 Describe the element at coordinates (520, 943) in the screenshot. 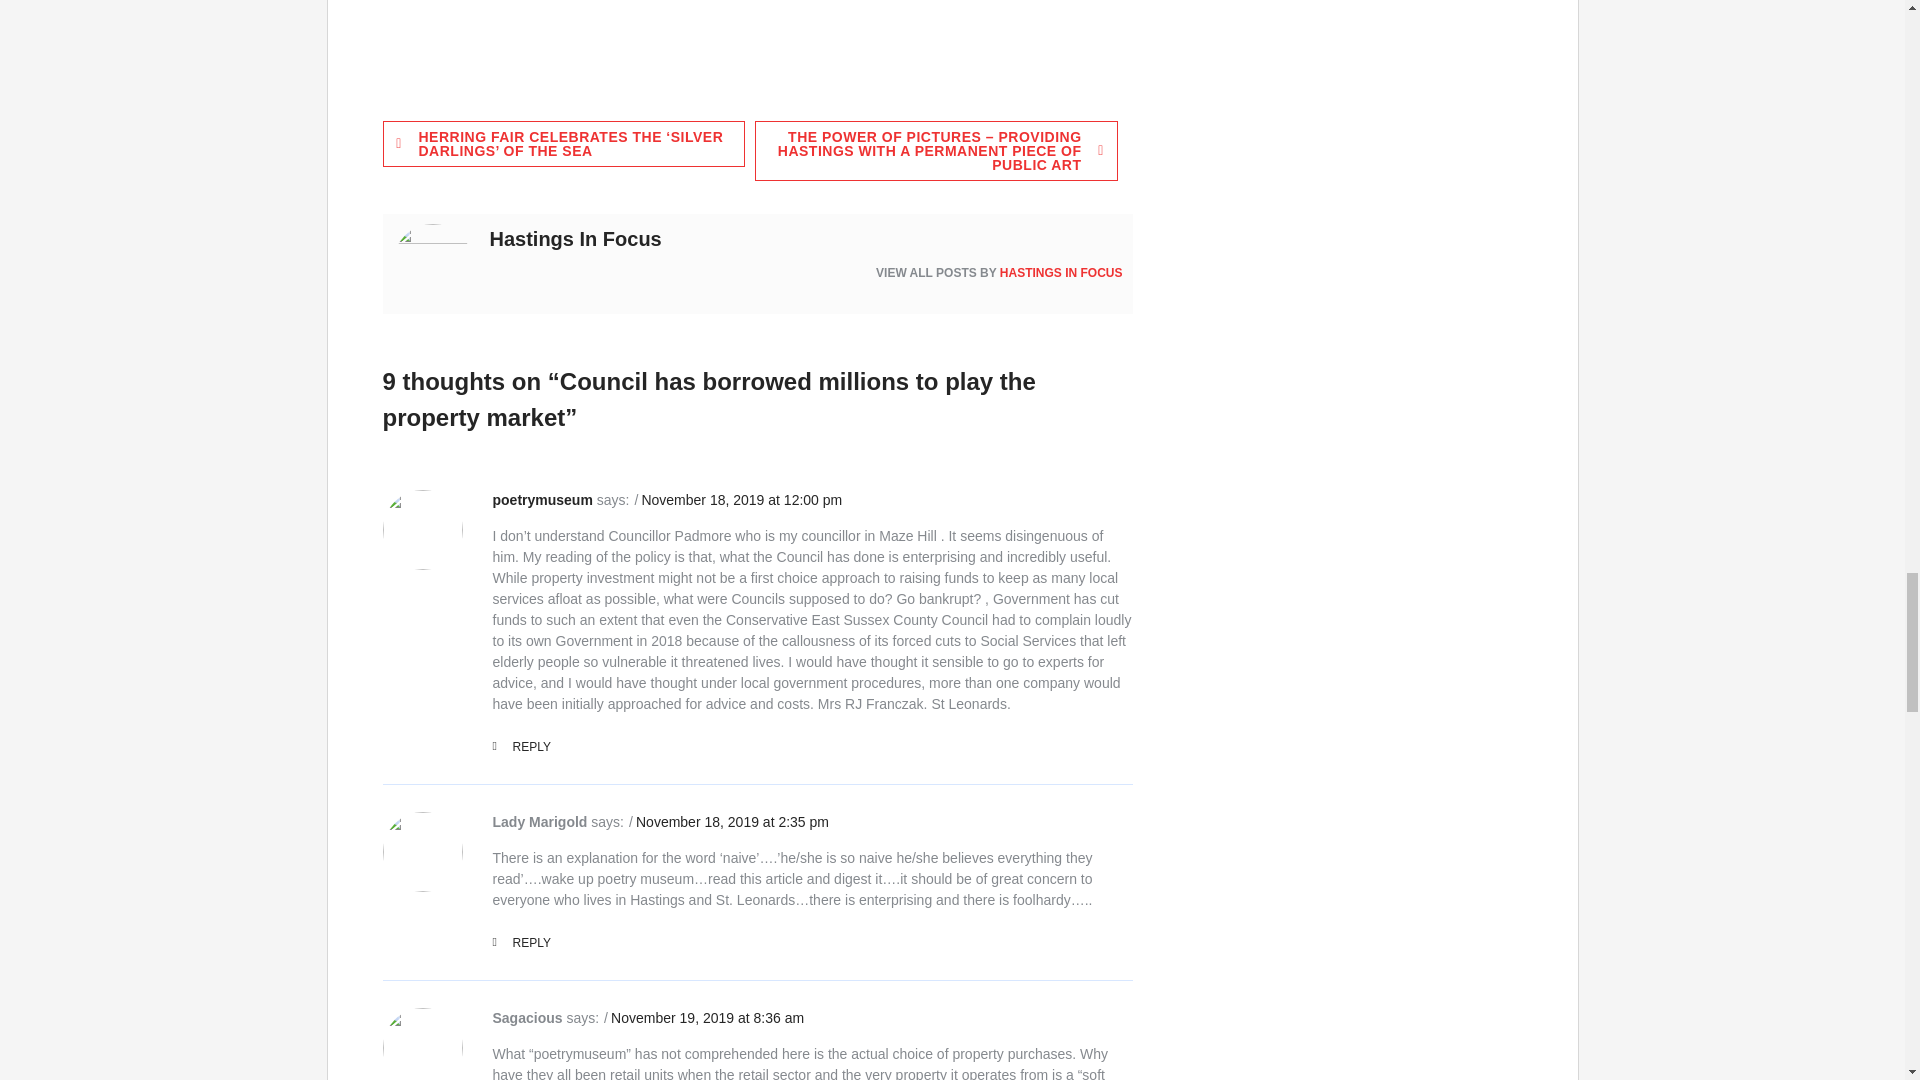

I see `REPLY` at that location.